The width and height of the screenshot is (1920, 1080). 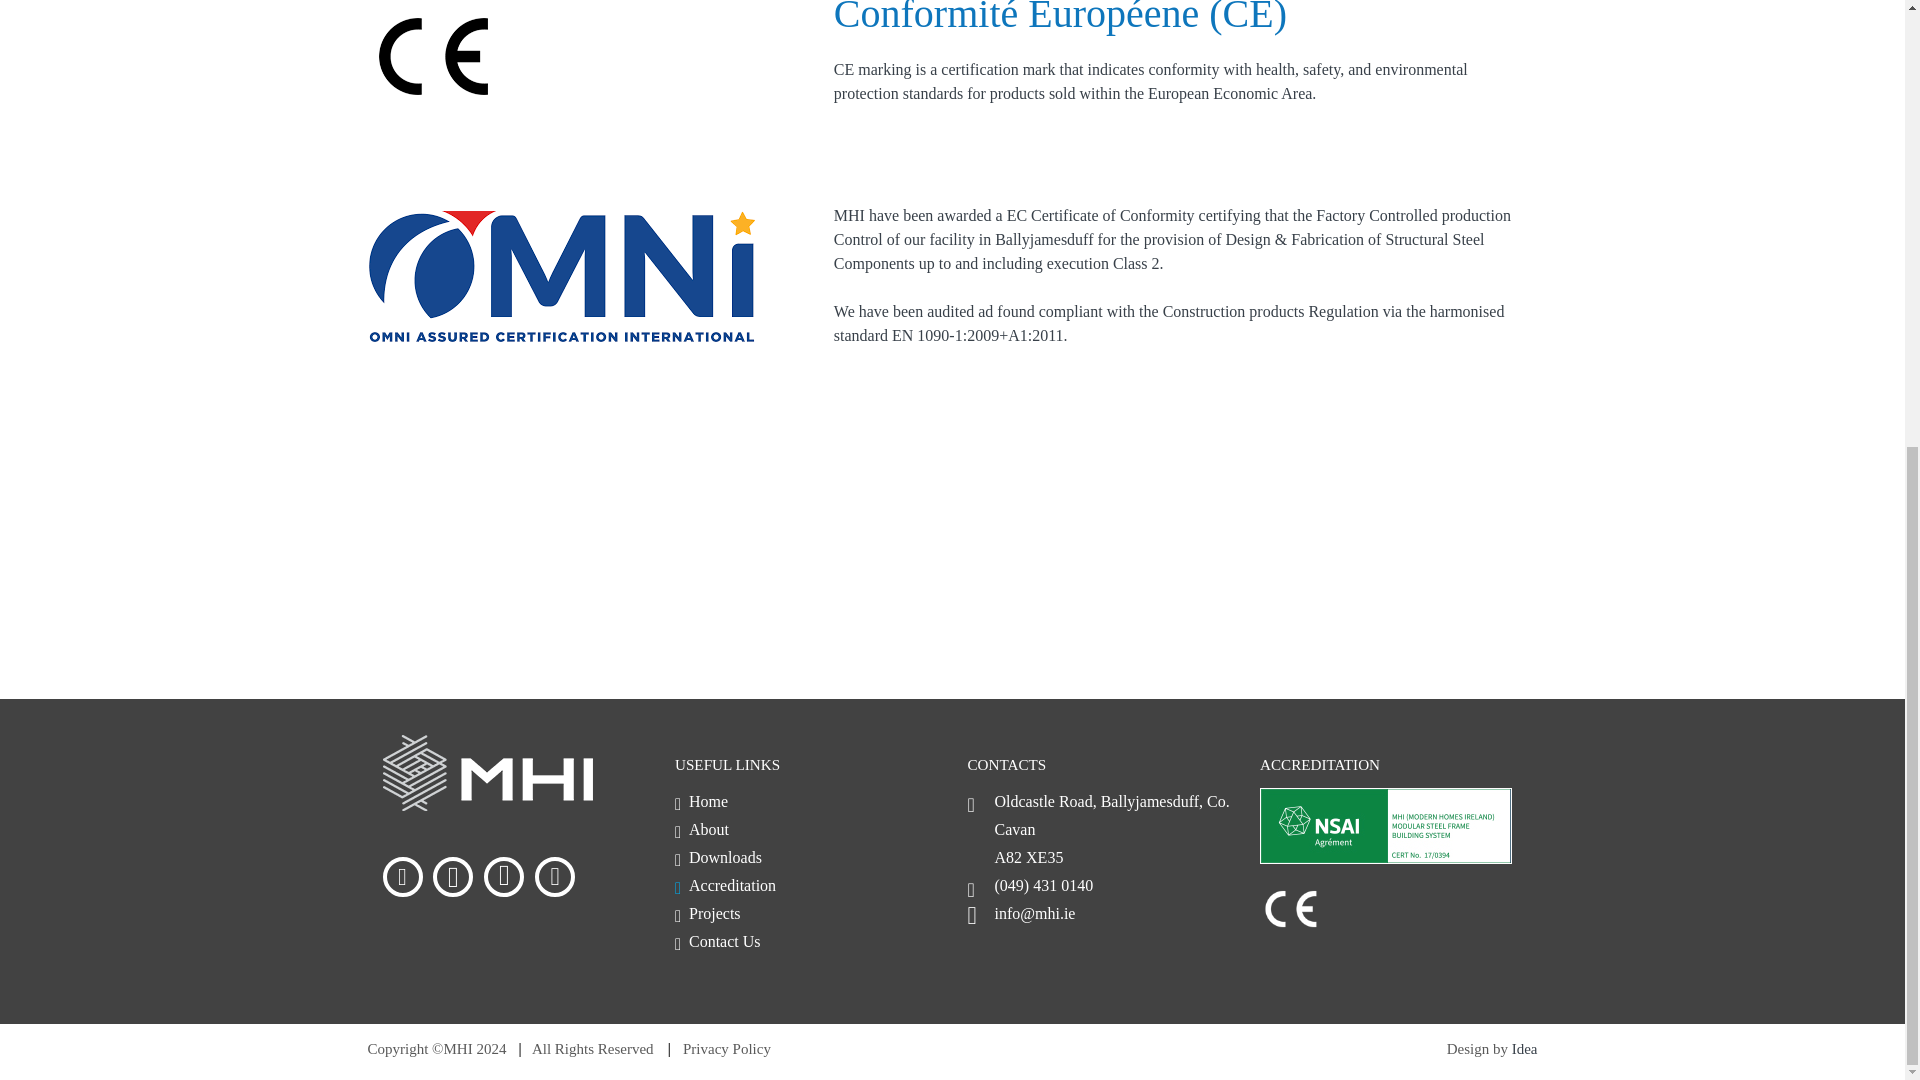 What do you see at coordinates (1524, 1049) in the screenshot?
I see `Idea` at bounding box center [1524, 1049].